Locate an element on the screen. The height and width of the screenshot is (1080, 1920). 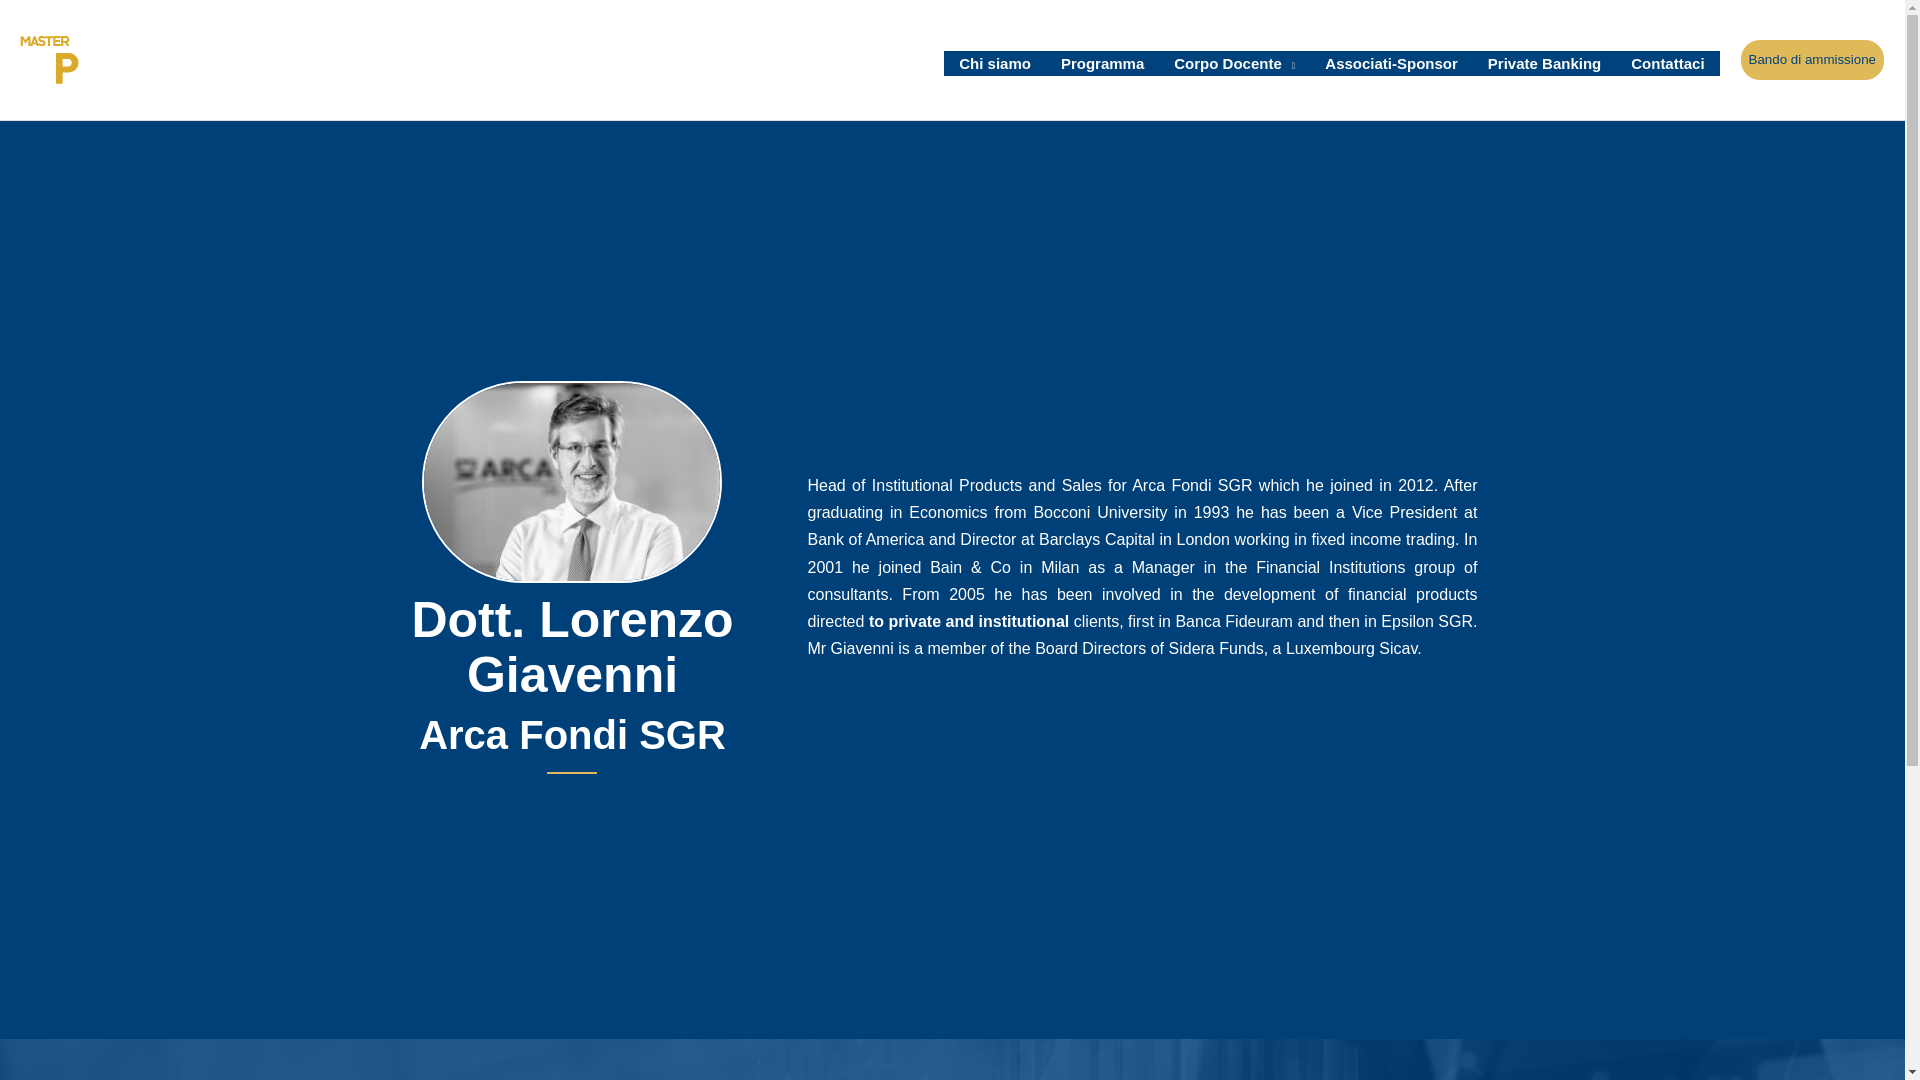
Bando di ammissione is located at coordinates (1812, 60).